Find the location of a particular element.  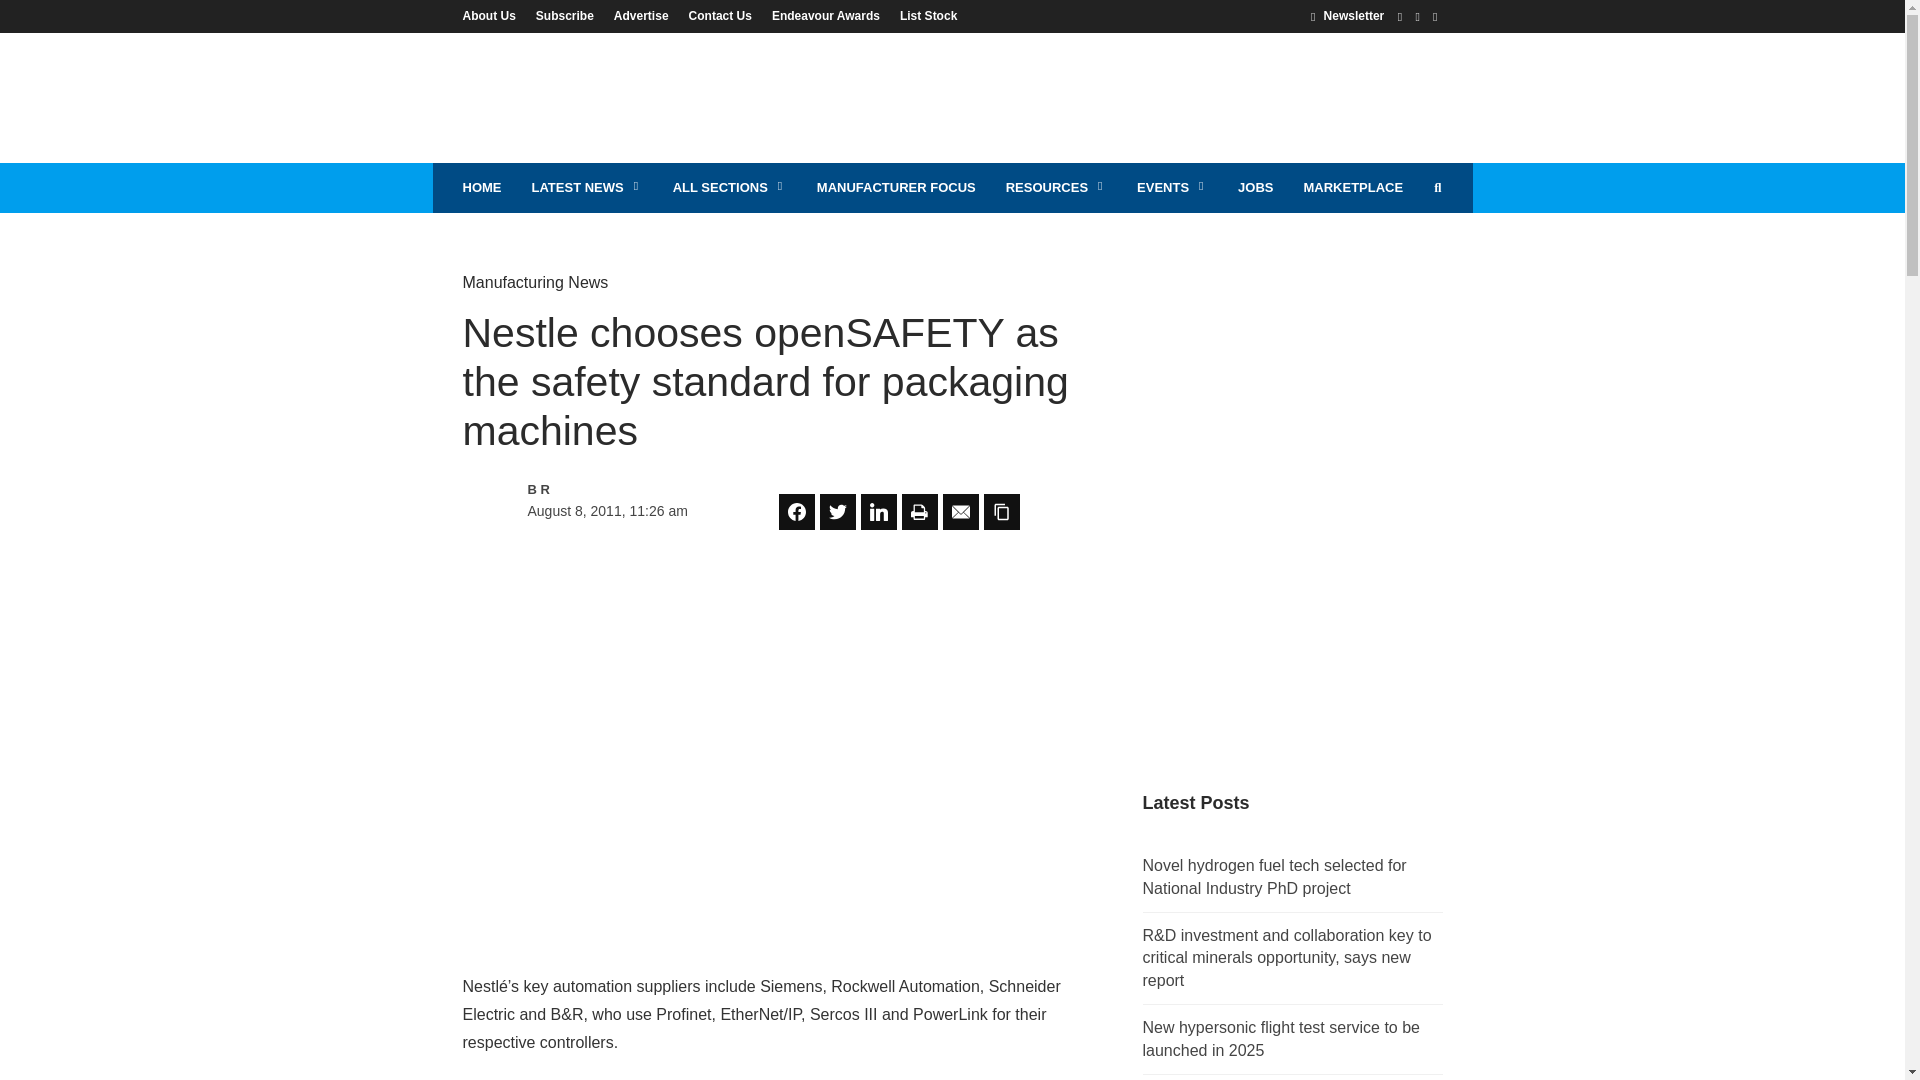

ALL SECTIONS is located at coordinates (730, 188).